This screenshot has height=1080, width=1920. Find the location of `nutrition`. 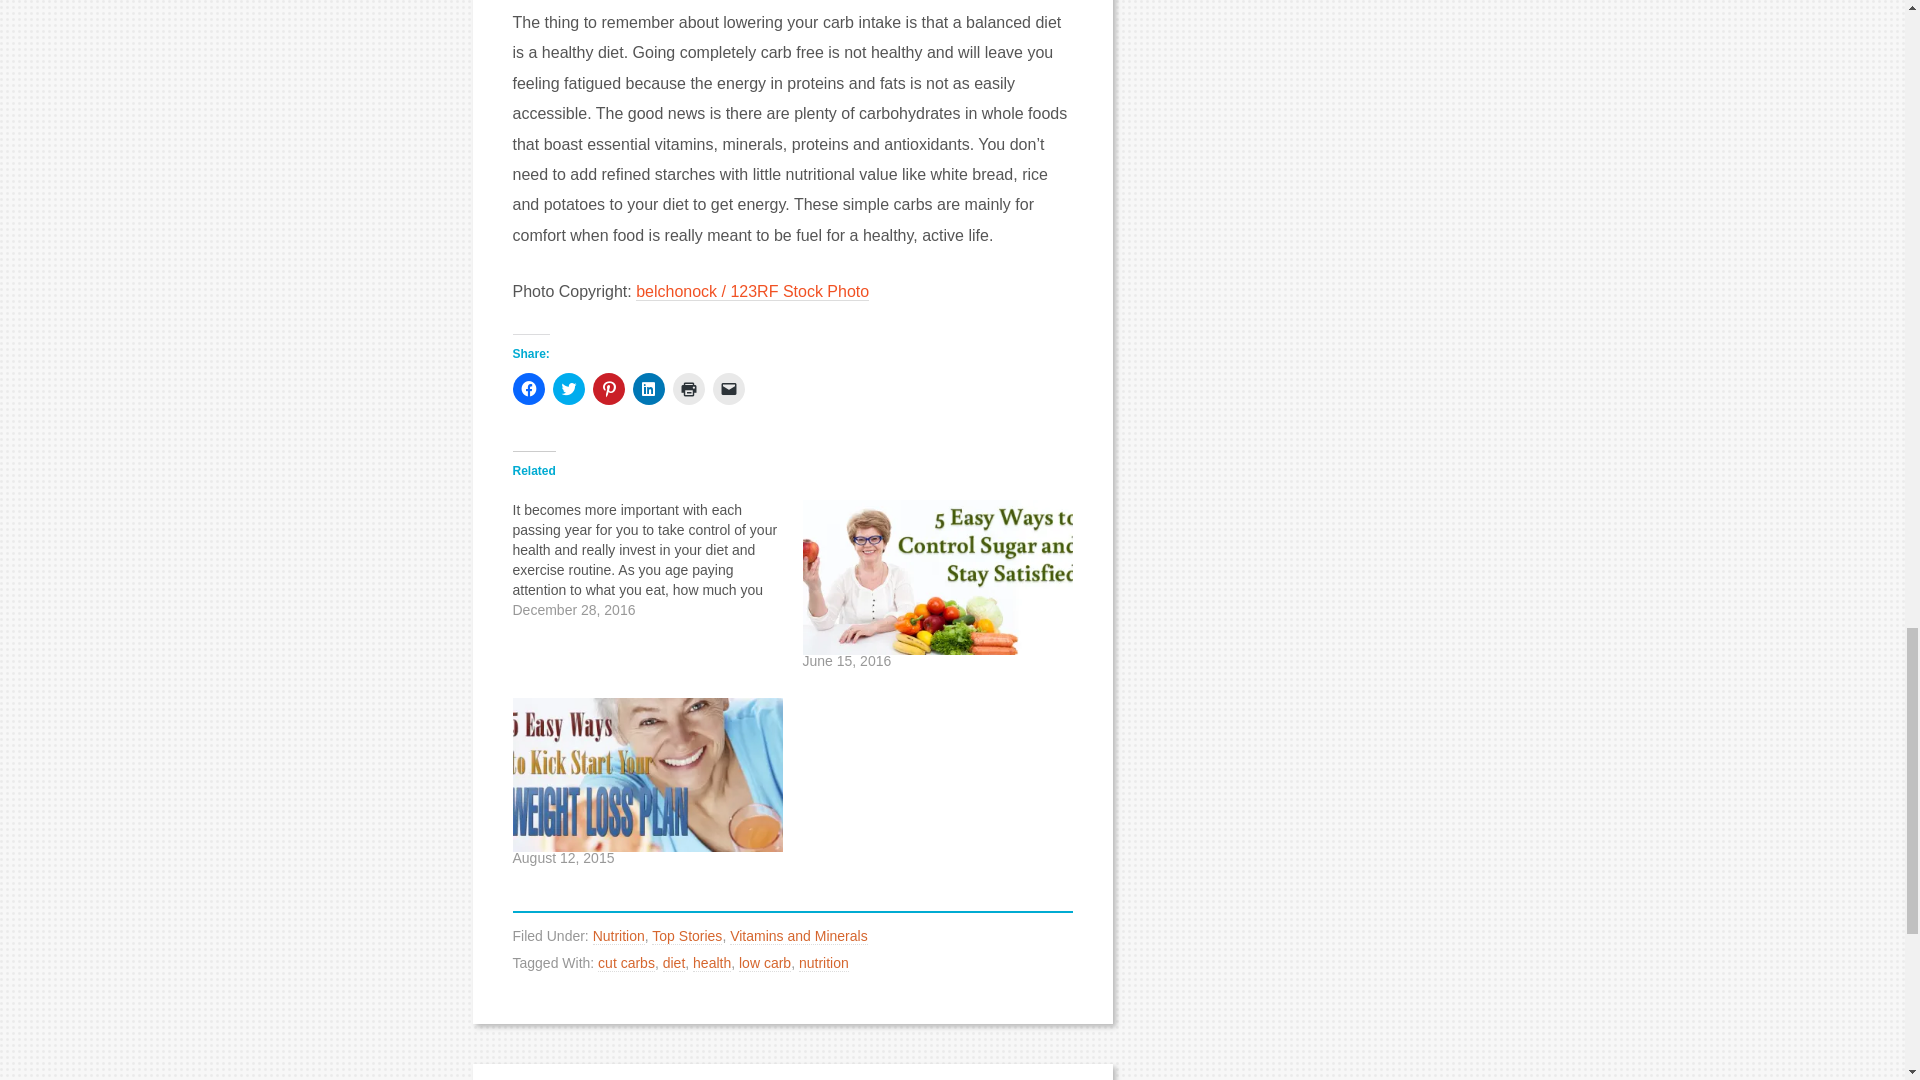

nutrition is located at coordinates (823, 963).